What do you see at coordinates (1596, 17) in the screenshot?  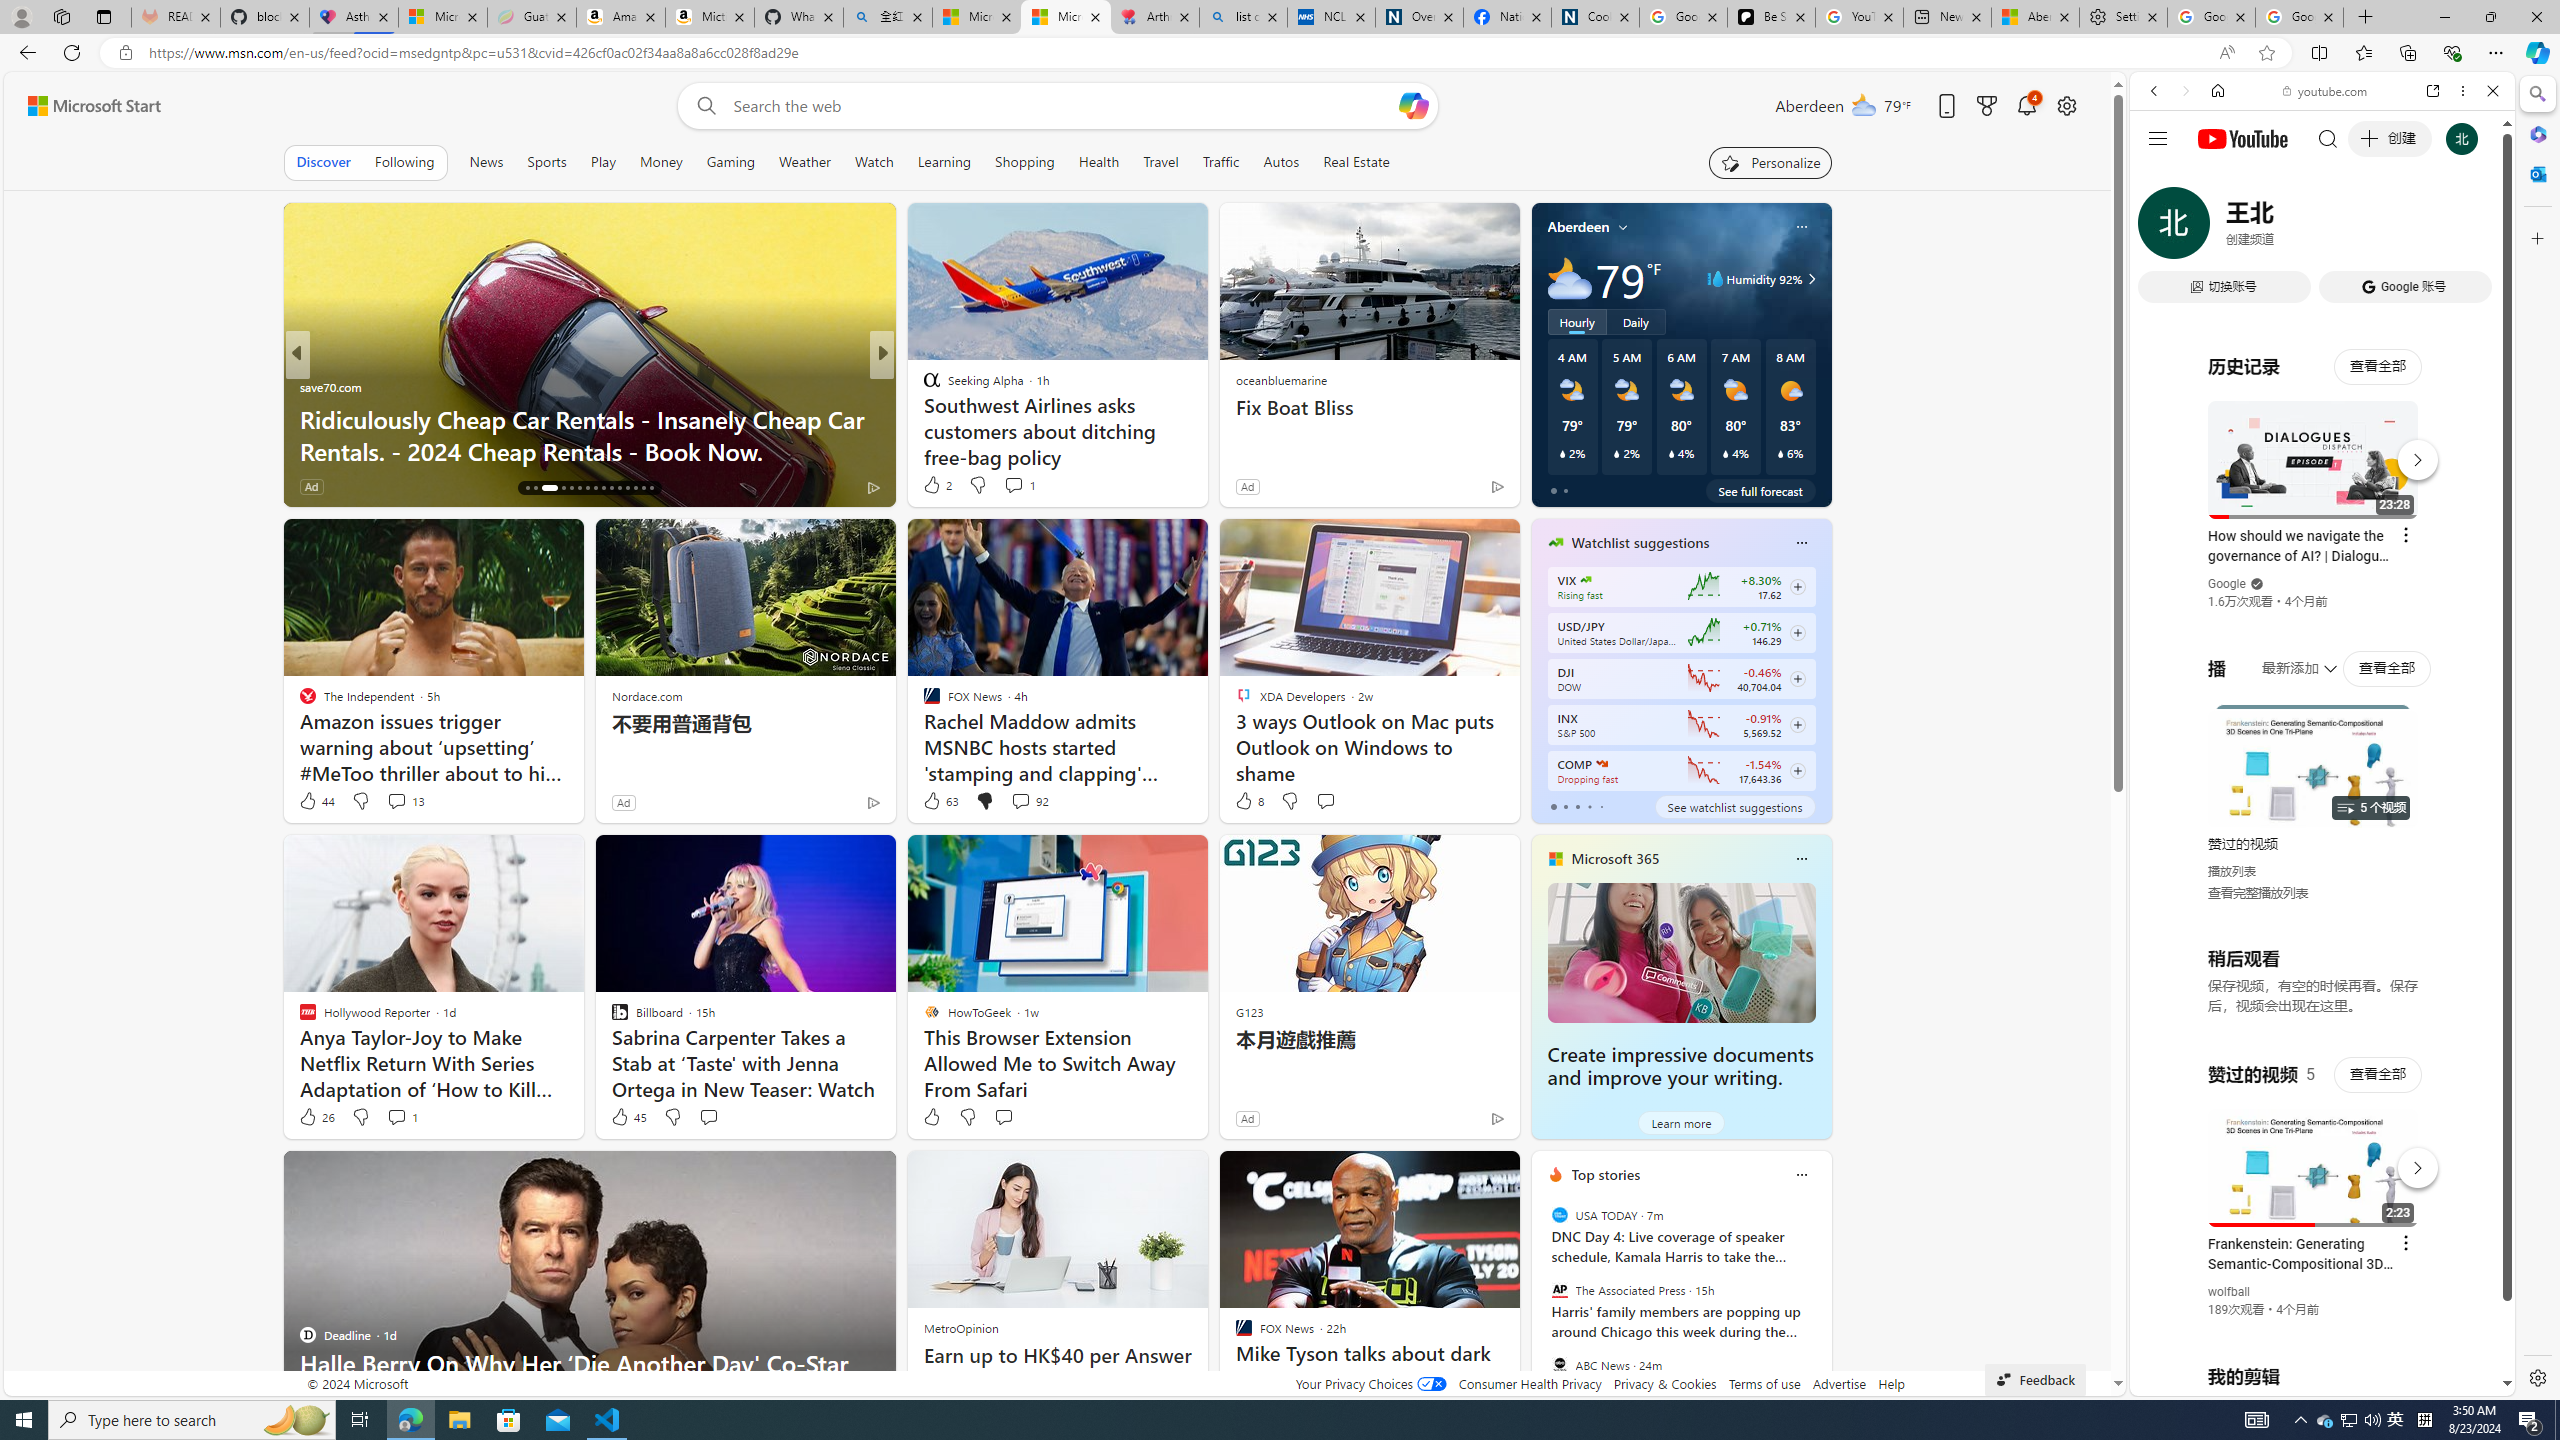 I see `Cookies` at bounding box center [1596, 17].